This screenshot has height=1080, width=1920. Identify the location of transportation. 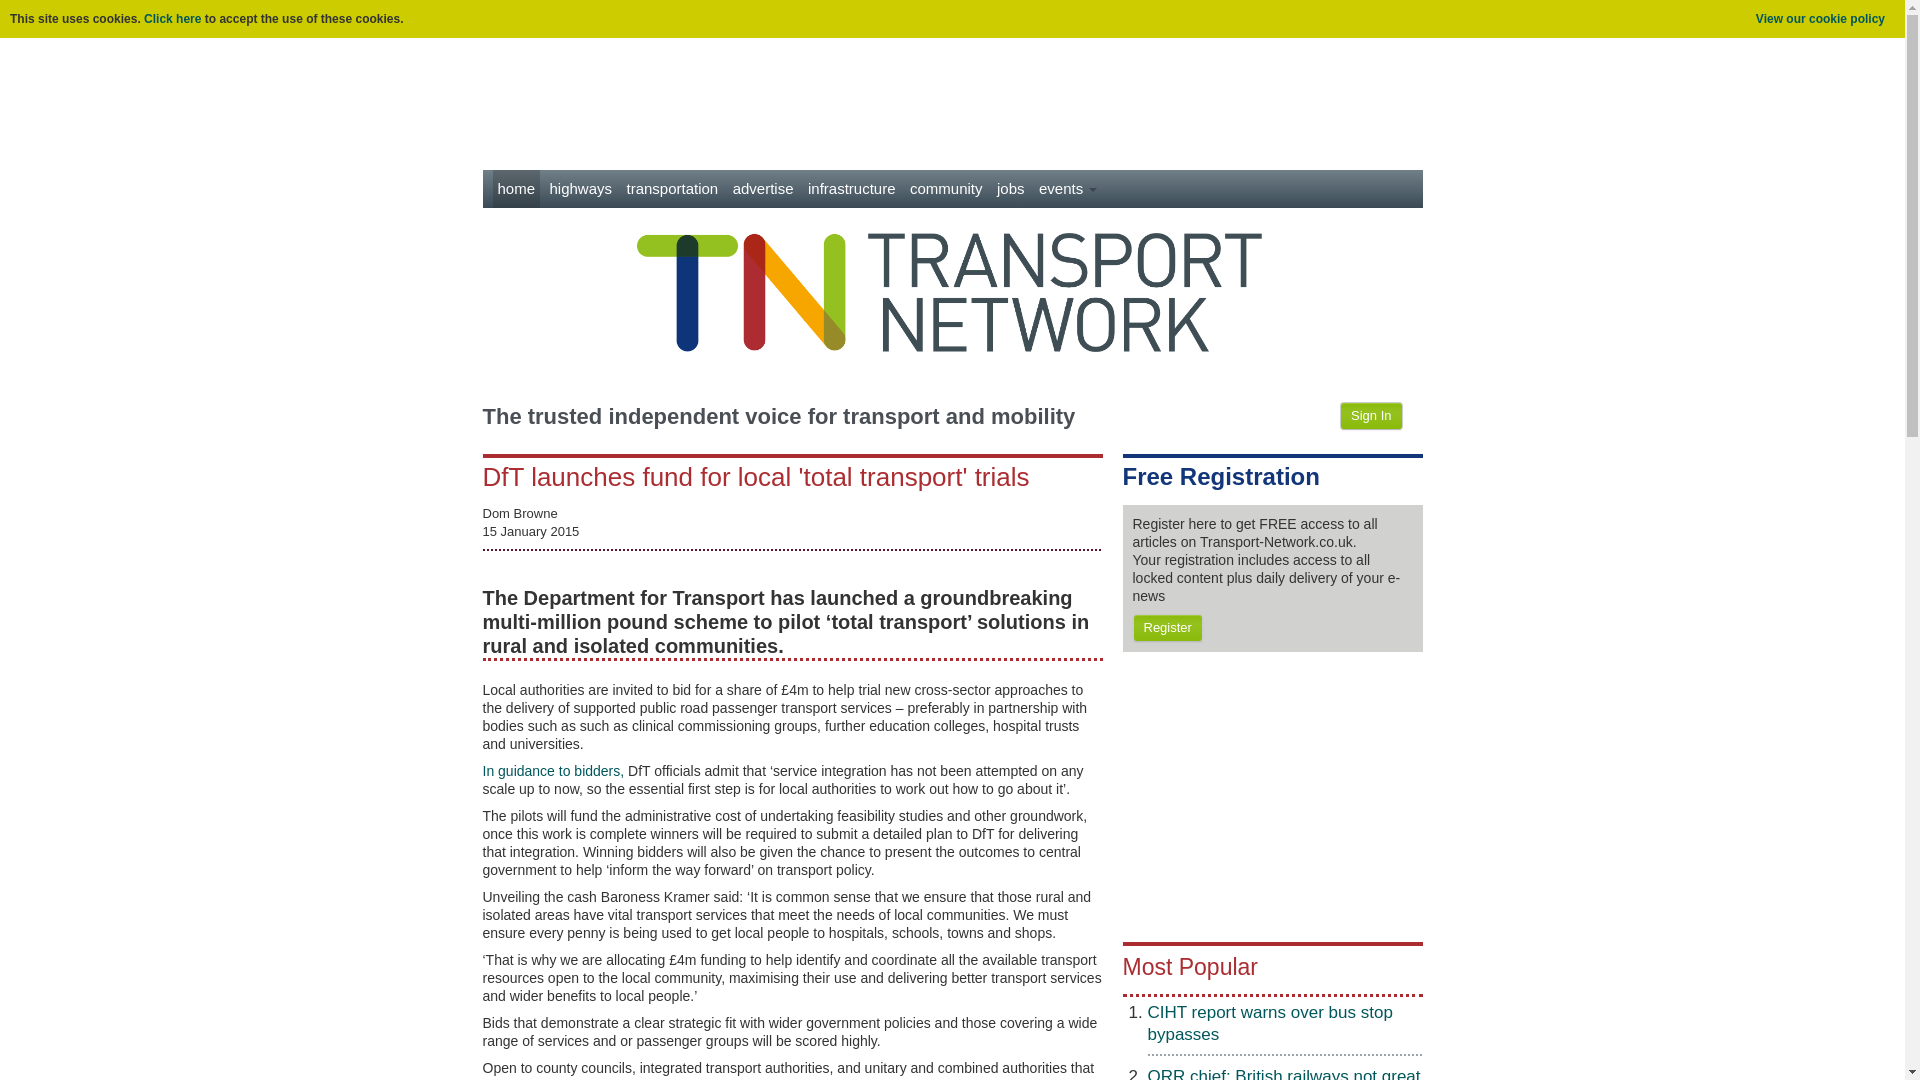
(672, 188).